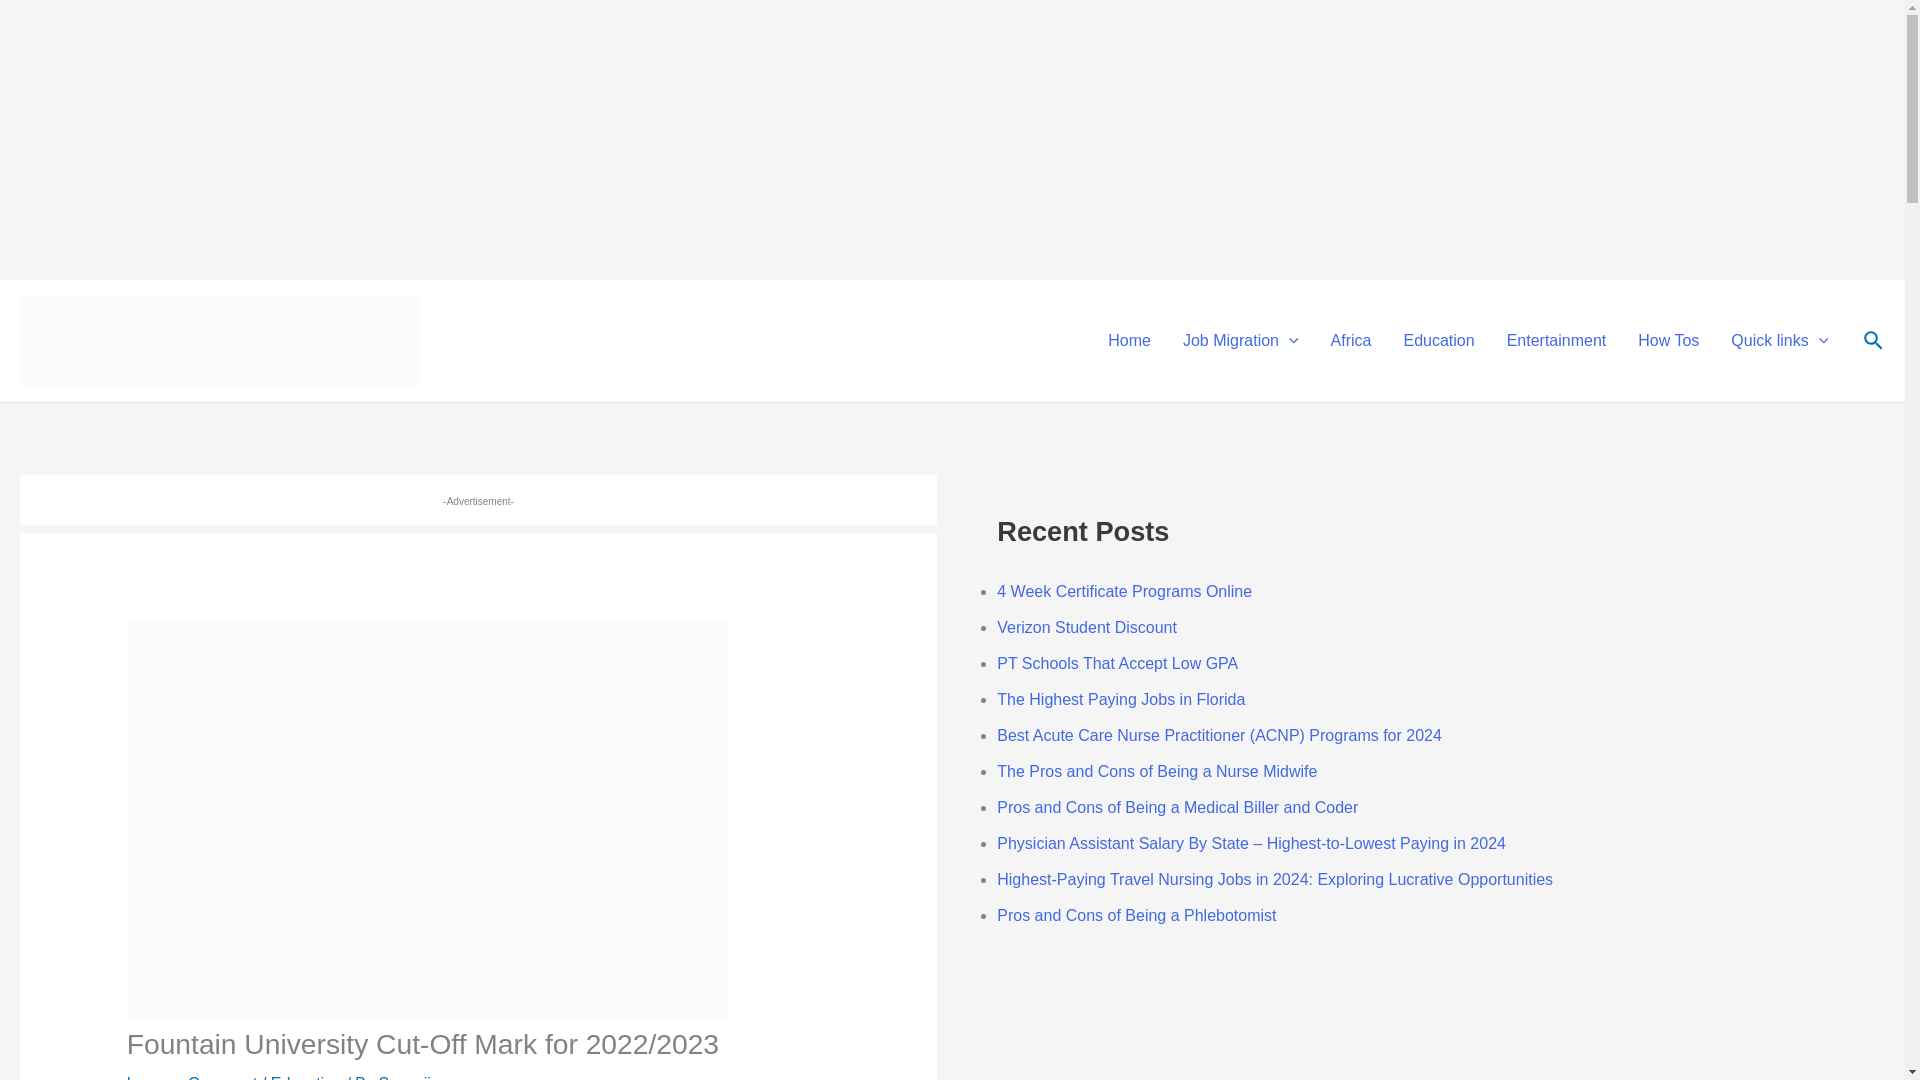  Describe the element at coordinates (1352, 341) in the screenshot. I see `Africa` at that location.